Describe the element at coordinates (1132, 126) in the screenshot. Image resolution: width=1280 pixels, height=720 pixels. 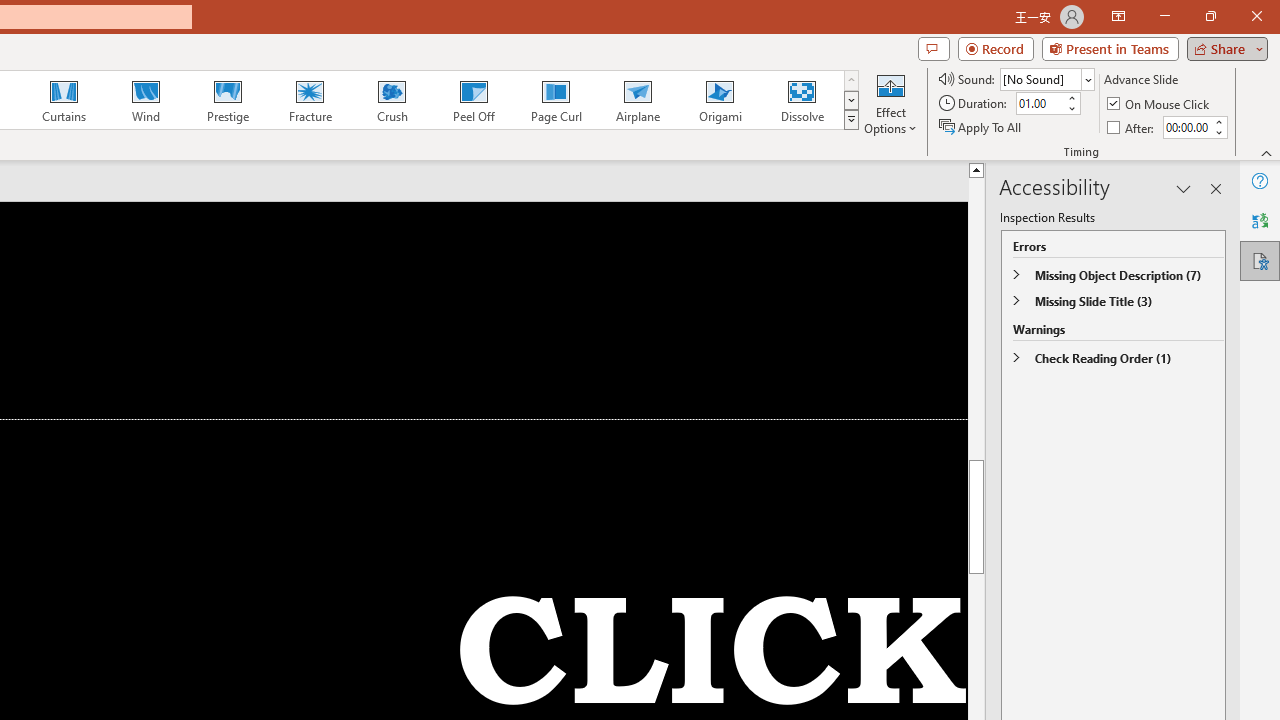
I see `After` at that location.